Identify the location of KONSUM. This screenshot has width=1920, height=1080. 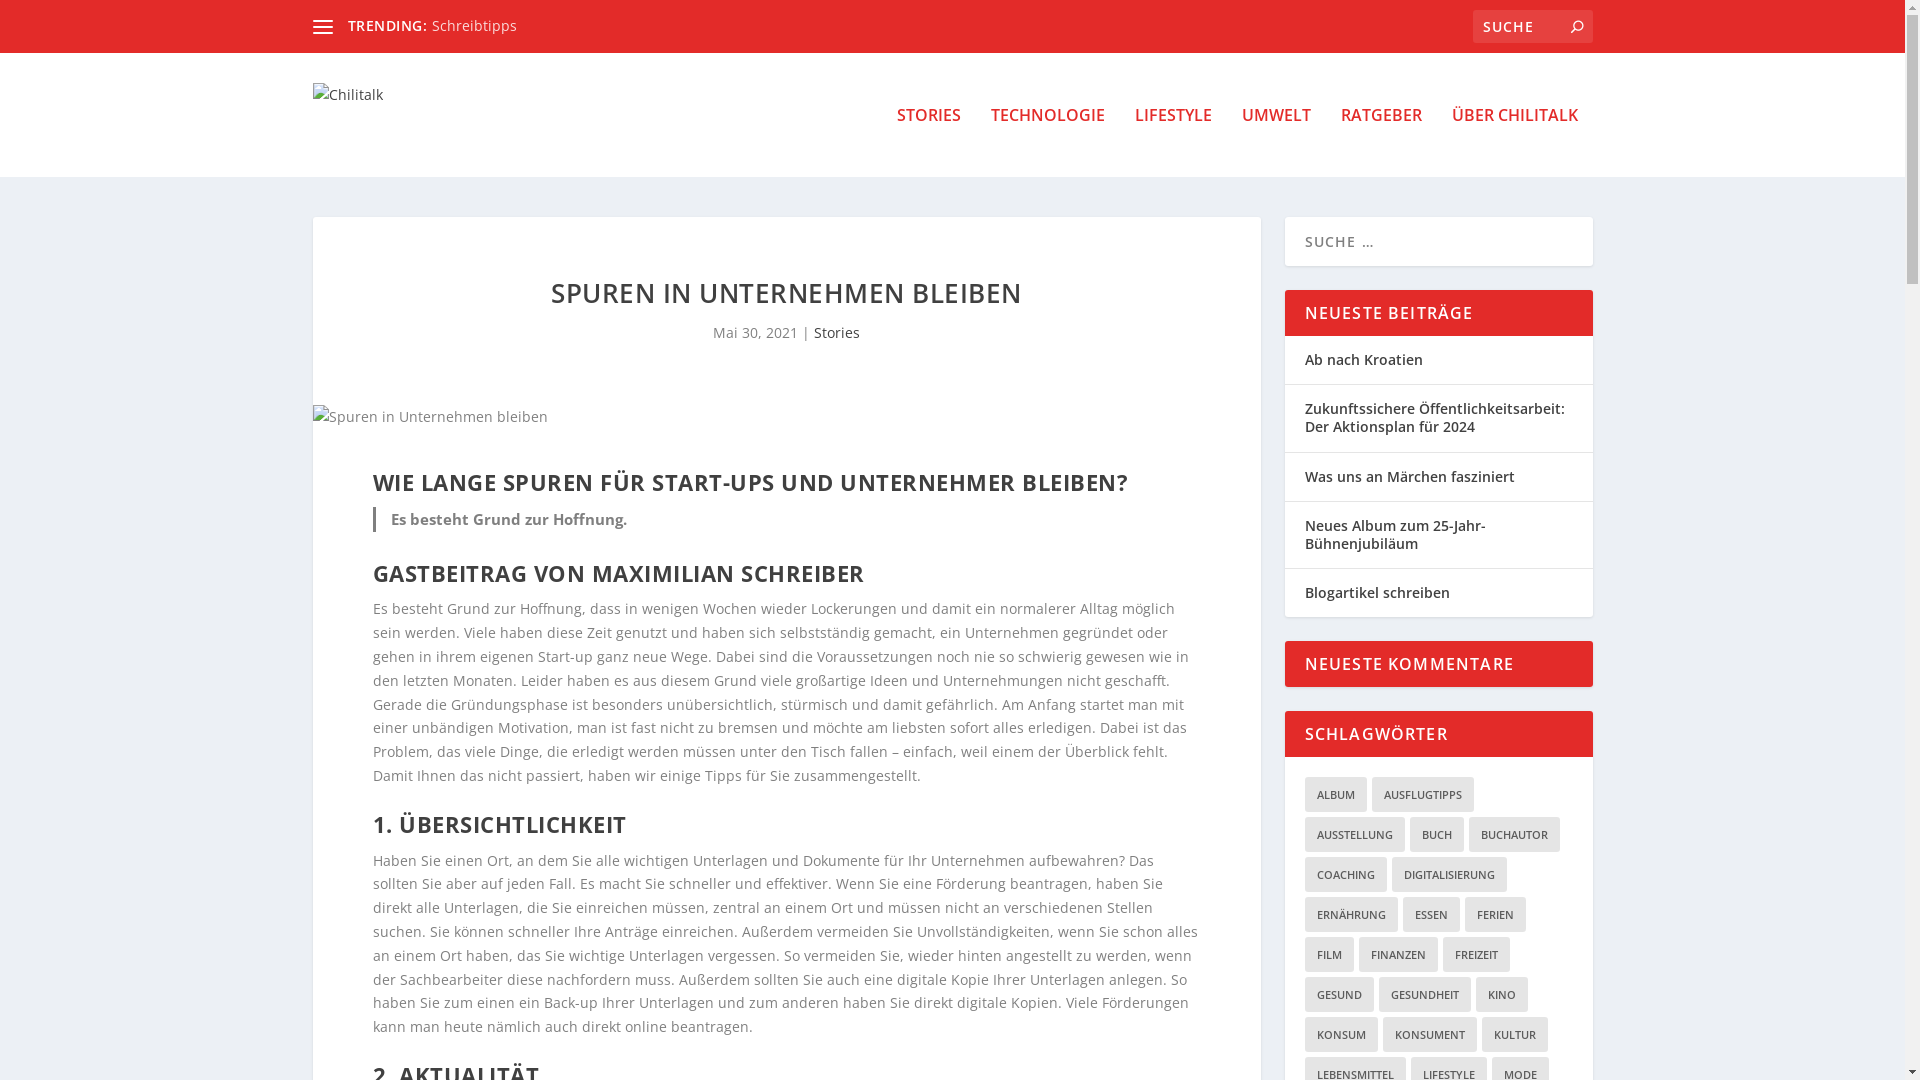
(1340, 1034).